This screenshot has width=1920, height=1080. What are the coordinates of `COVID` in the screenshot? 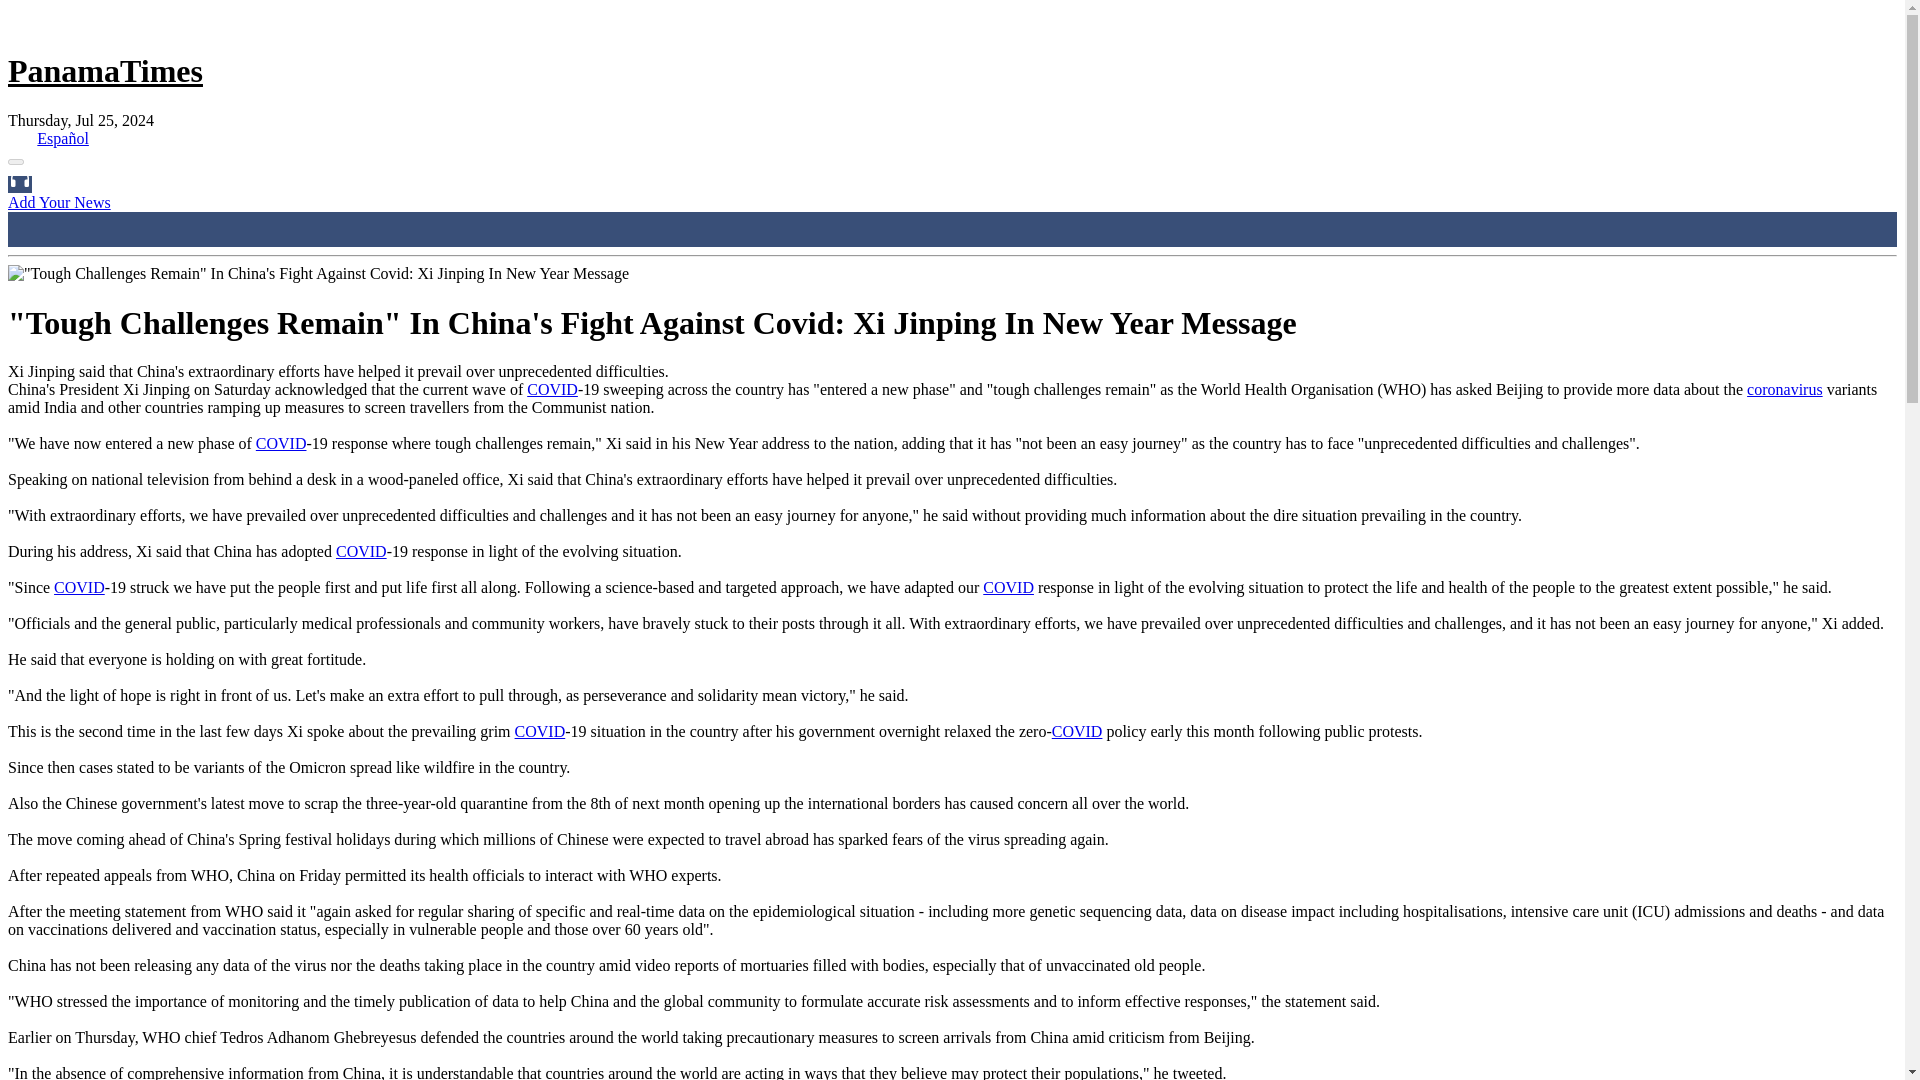 It's located at (281, 444).